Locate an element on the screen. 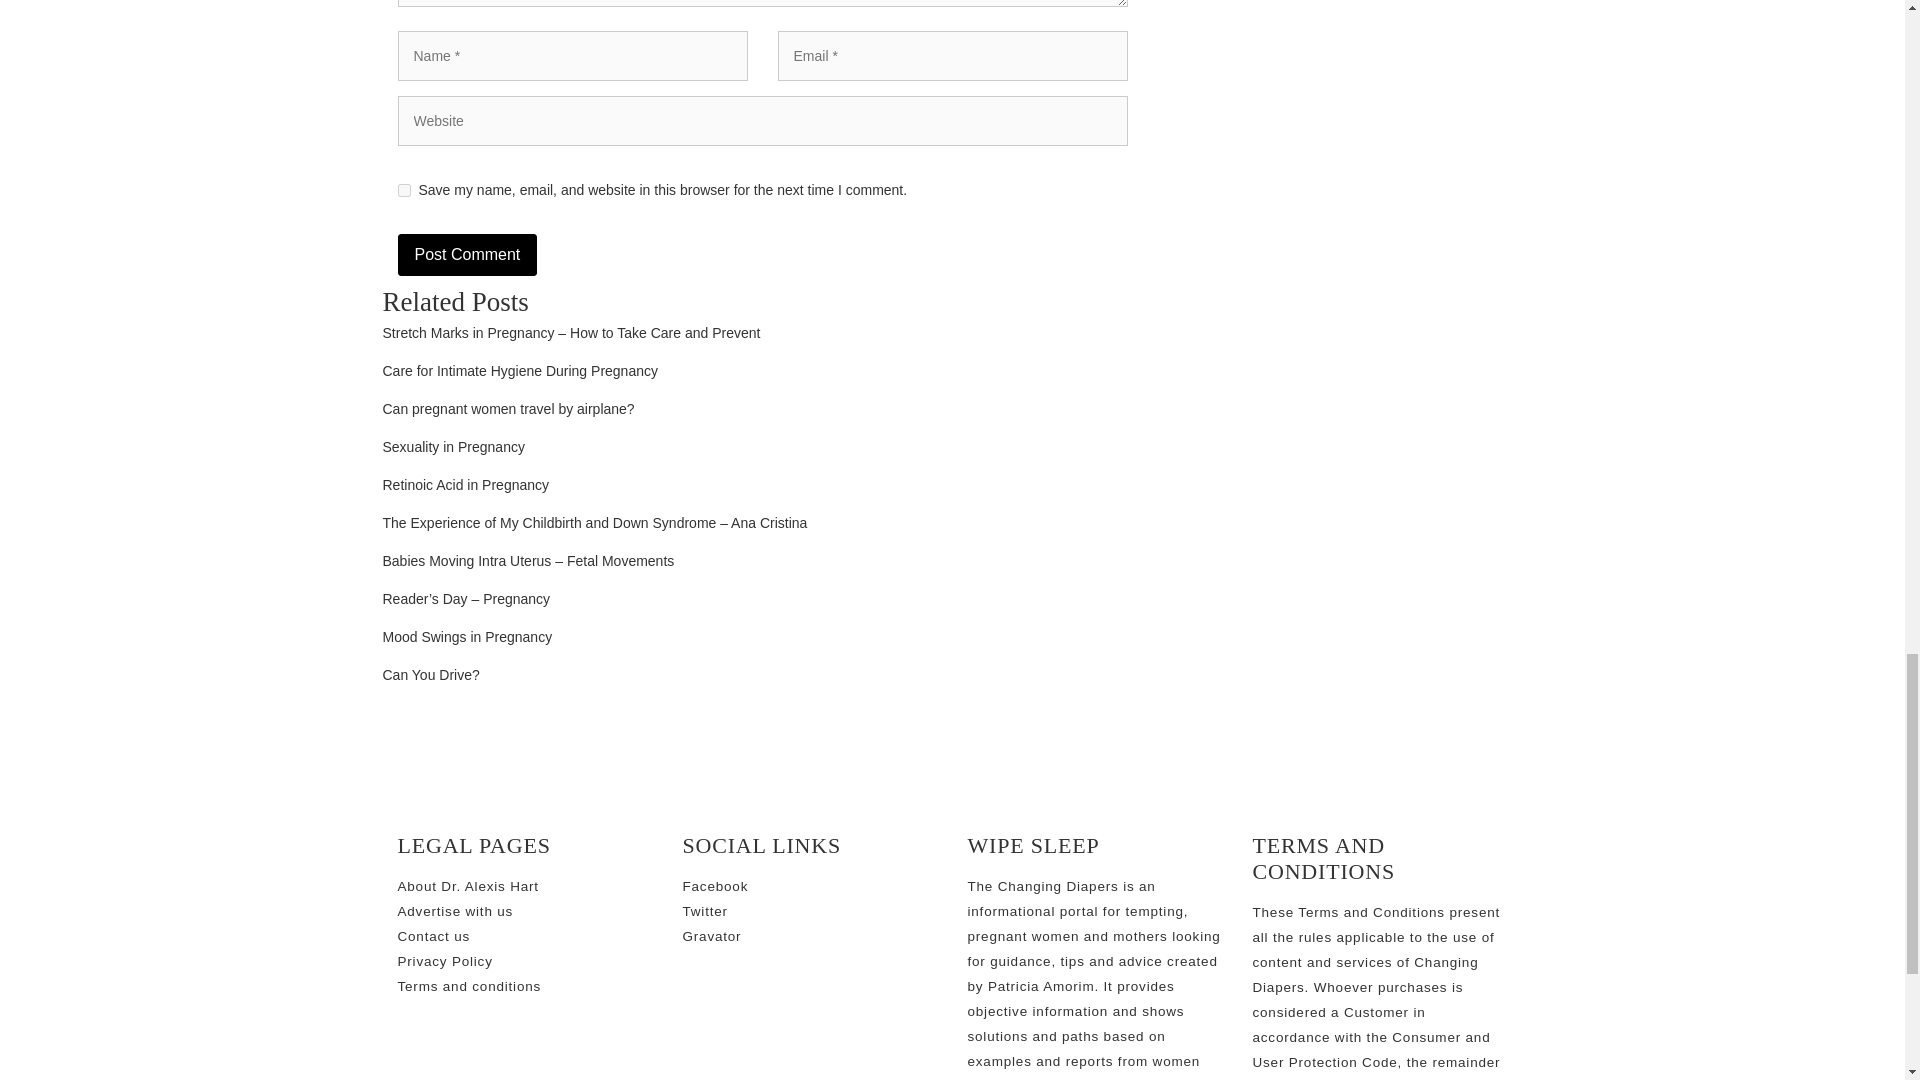 The width and height of the screenshot is (1920, 1080). yes is located at coordinates (404, 190).